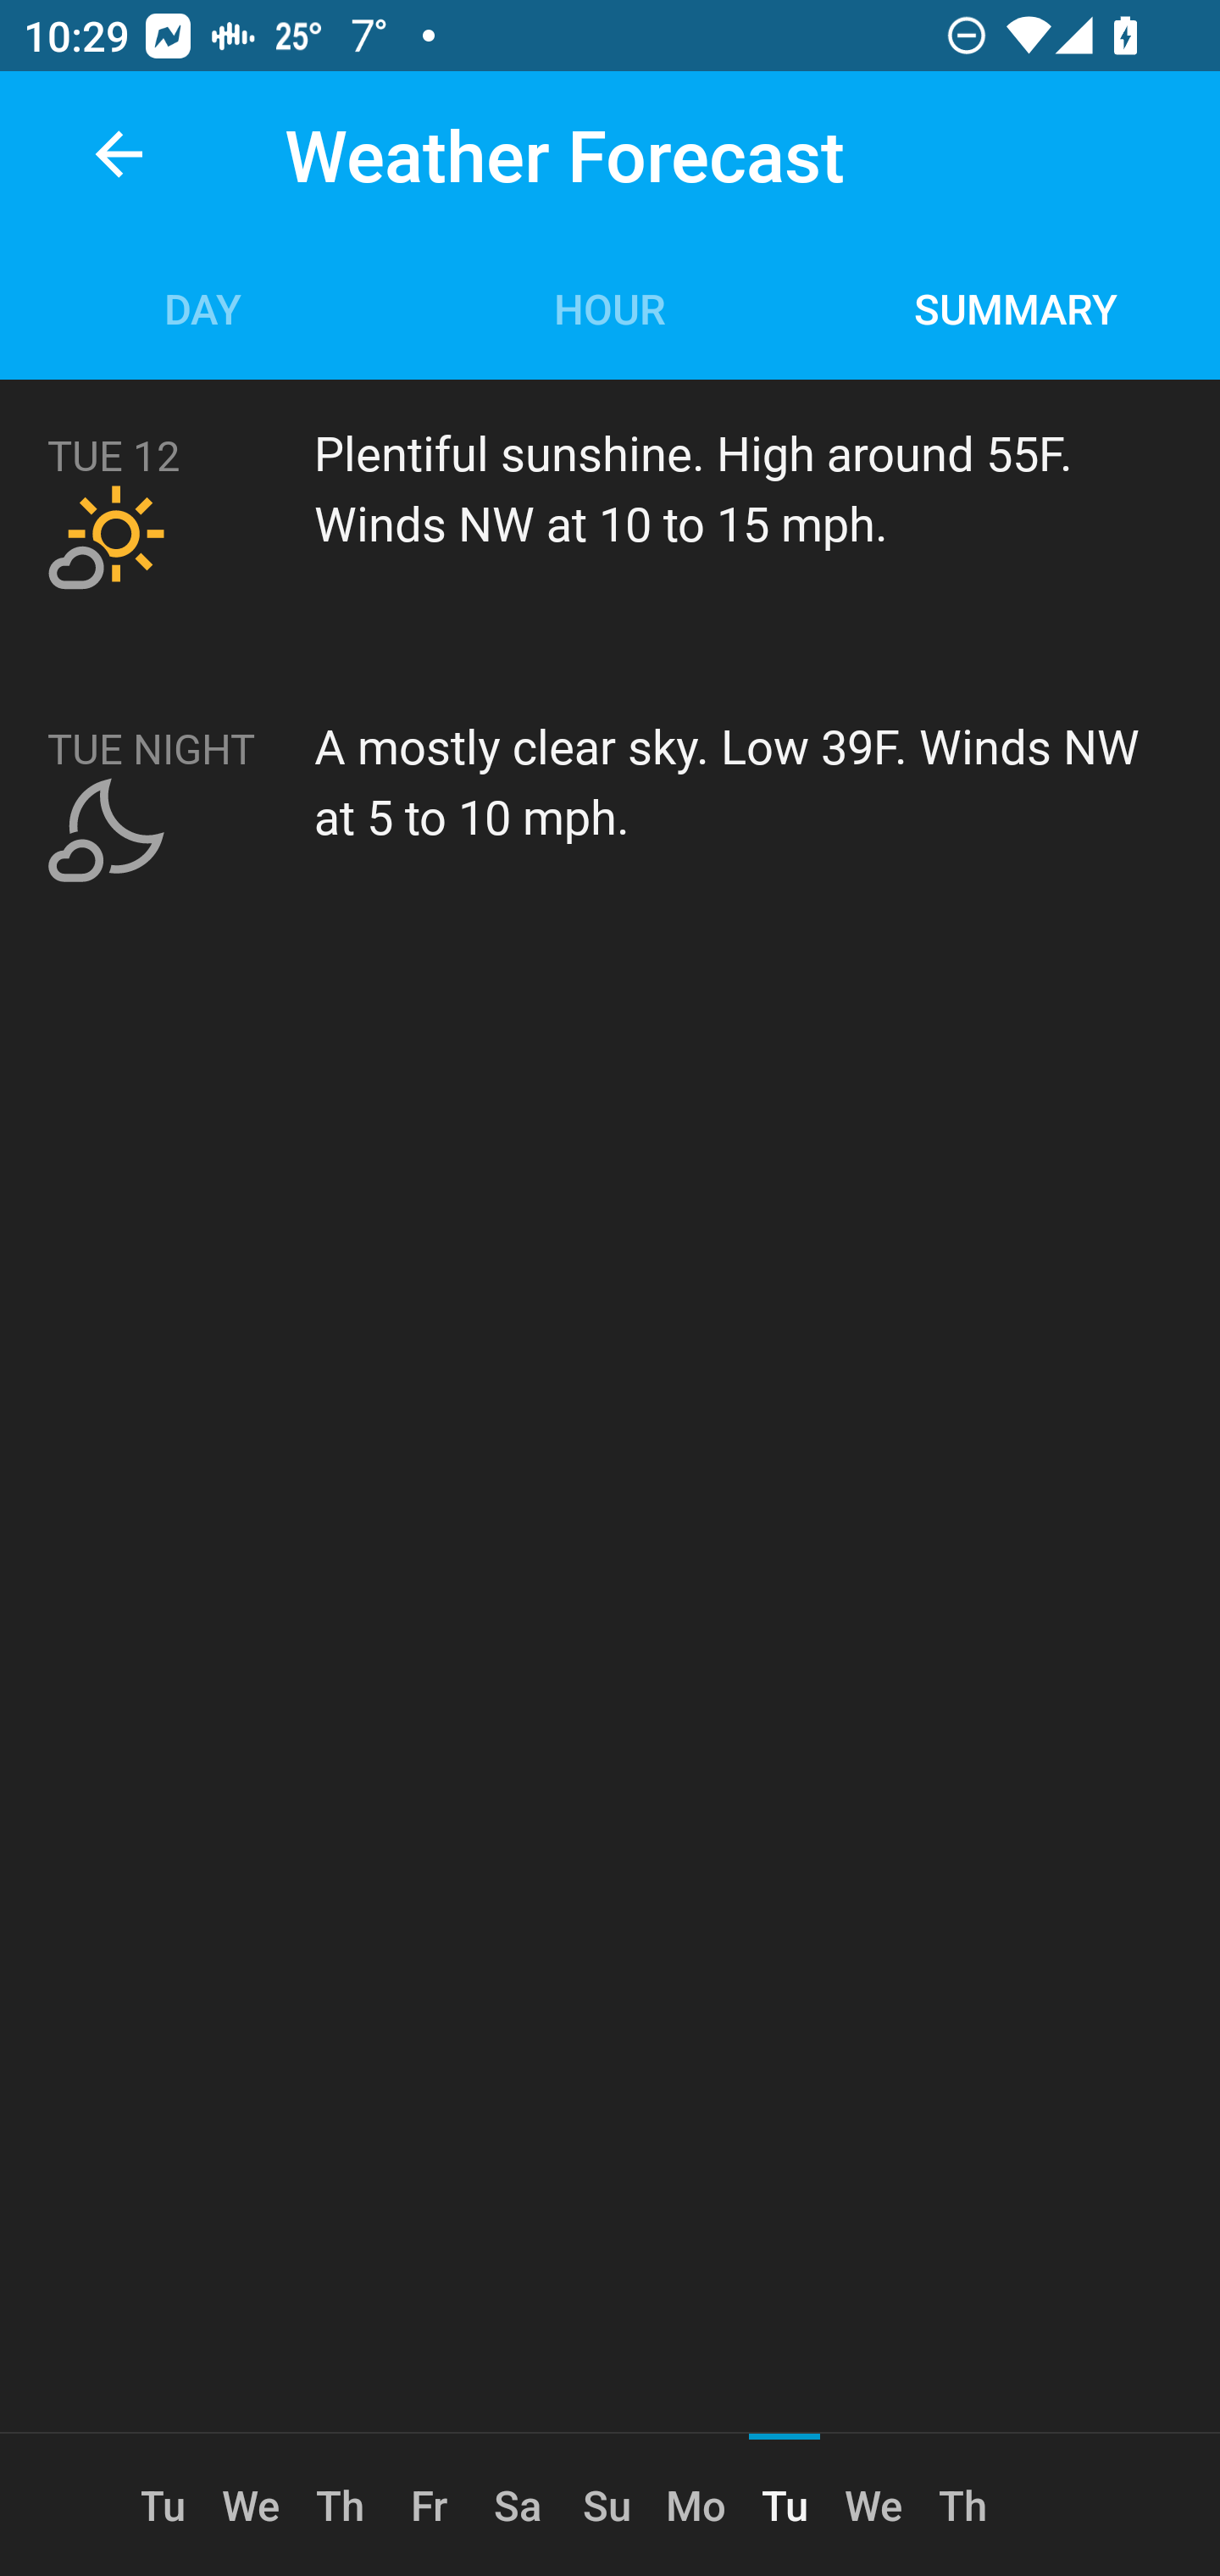 The width and height of the screenshot is (1220, 2576). Describe the element at coordinates (251, 2505) in the screenshot. I see `We` at that location.